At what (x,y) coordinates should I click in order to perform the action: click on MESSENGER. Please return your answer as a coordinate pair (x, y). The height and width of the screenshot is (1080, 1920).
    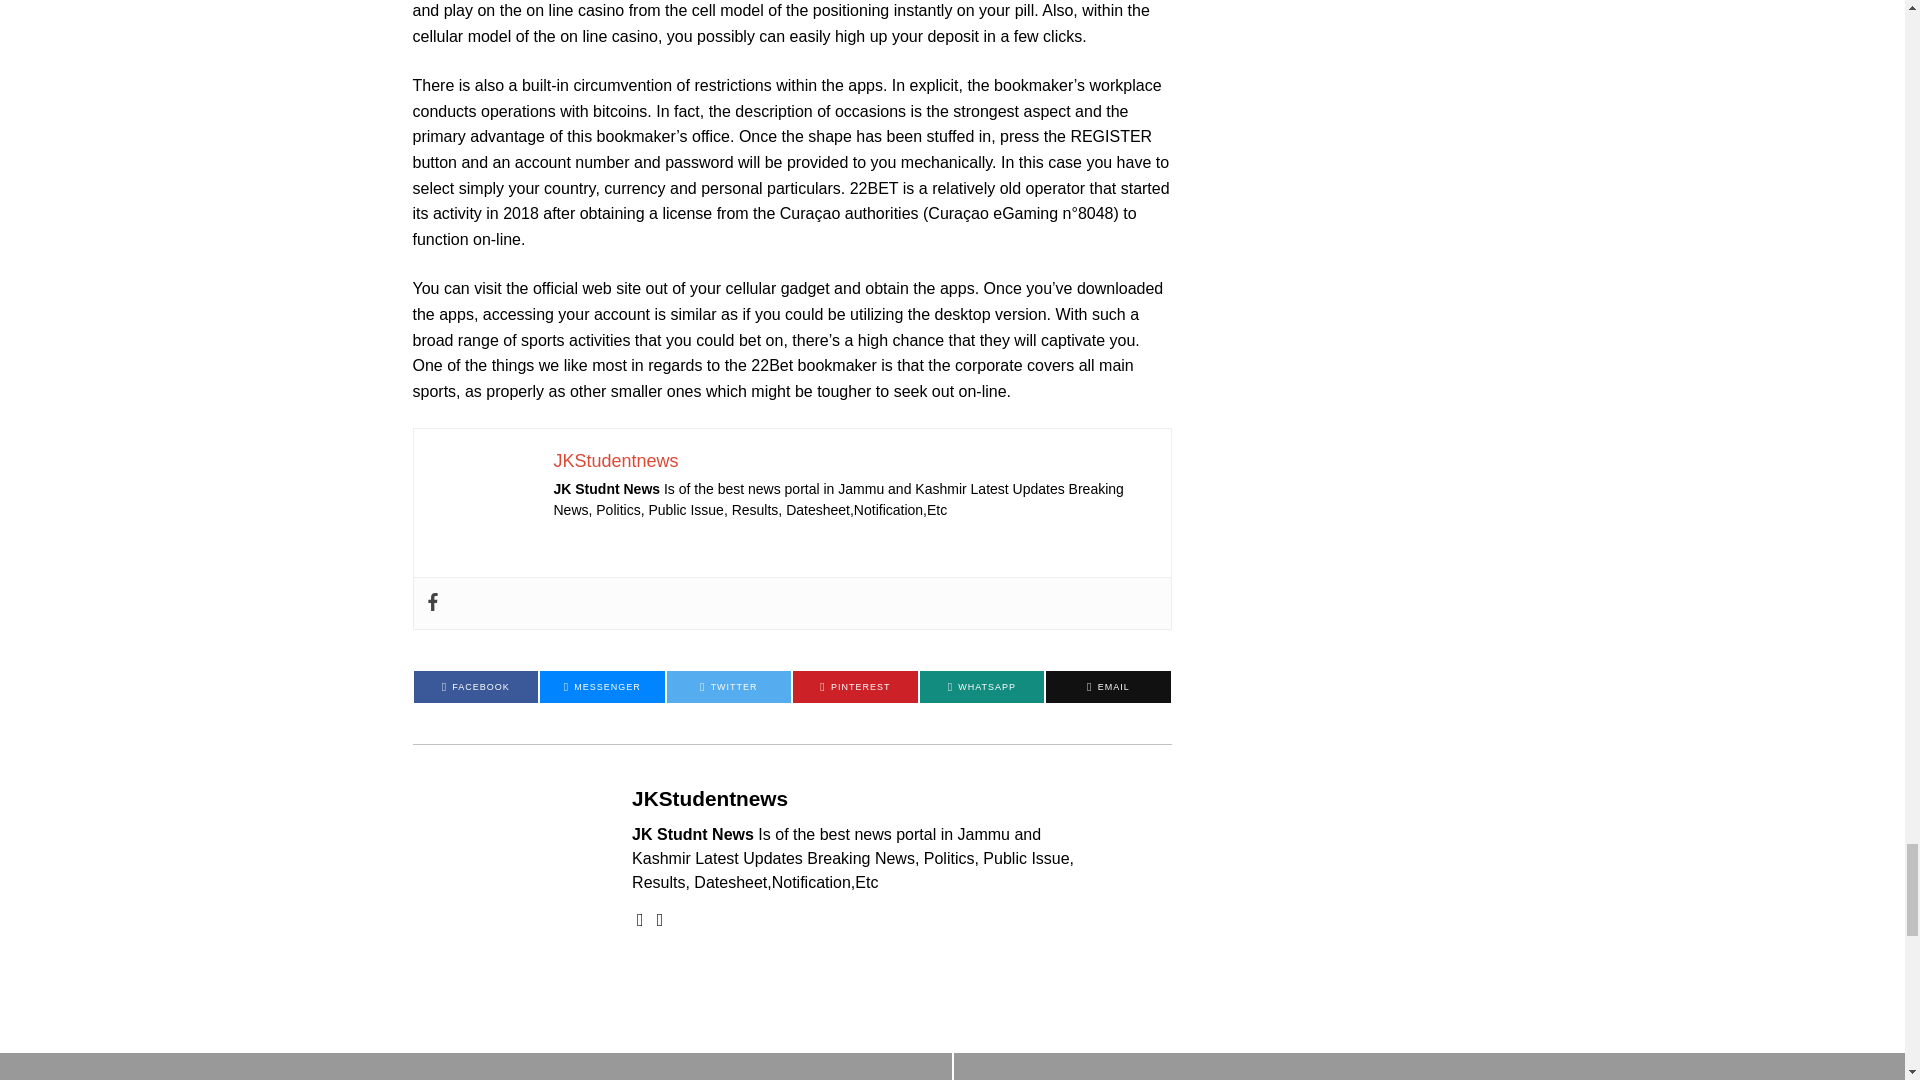
    Looking at the image, I should click on (602, 686).